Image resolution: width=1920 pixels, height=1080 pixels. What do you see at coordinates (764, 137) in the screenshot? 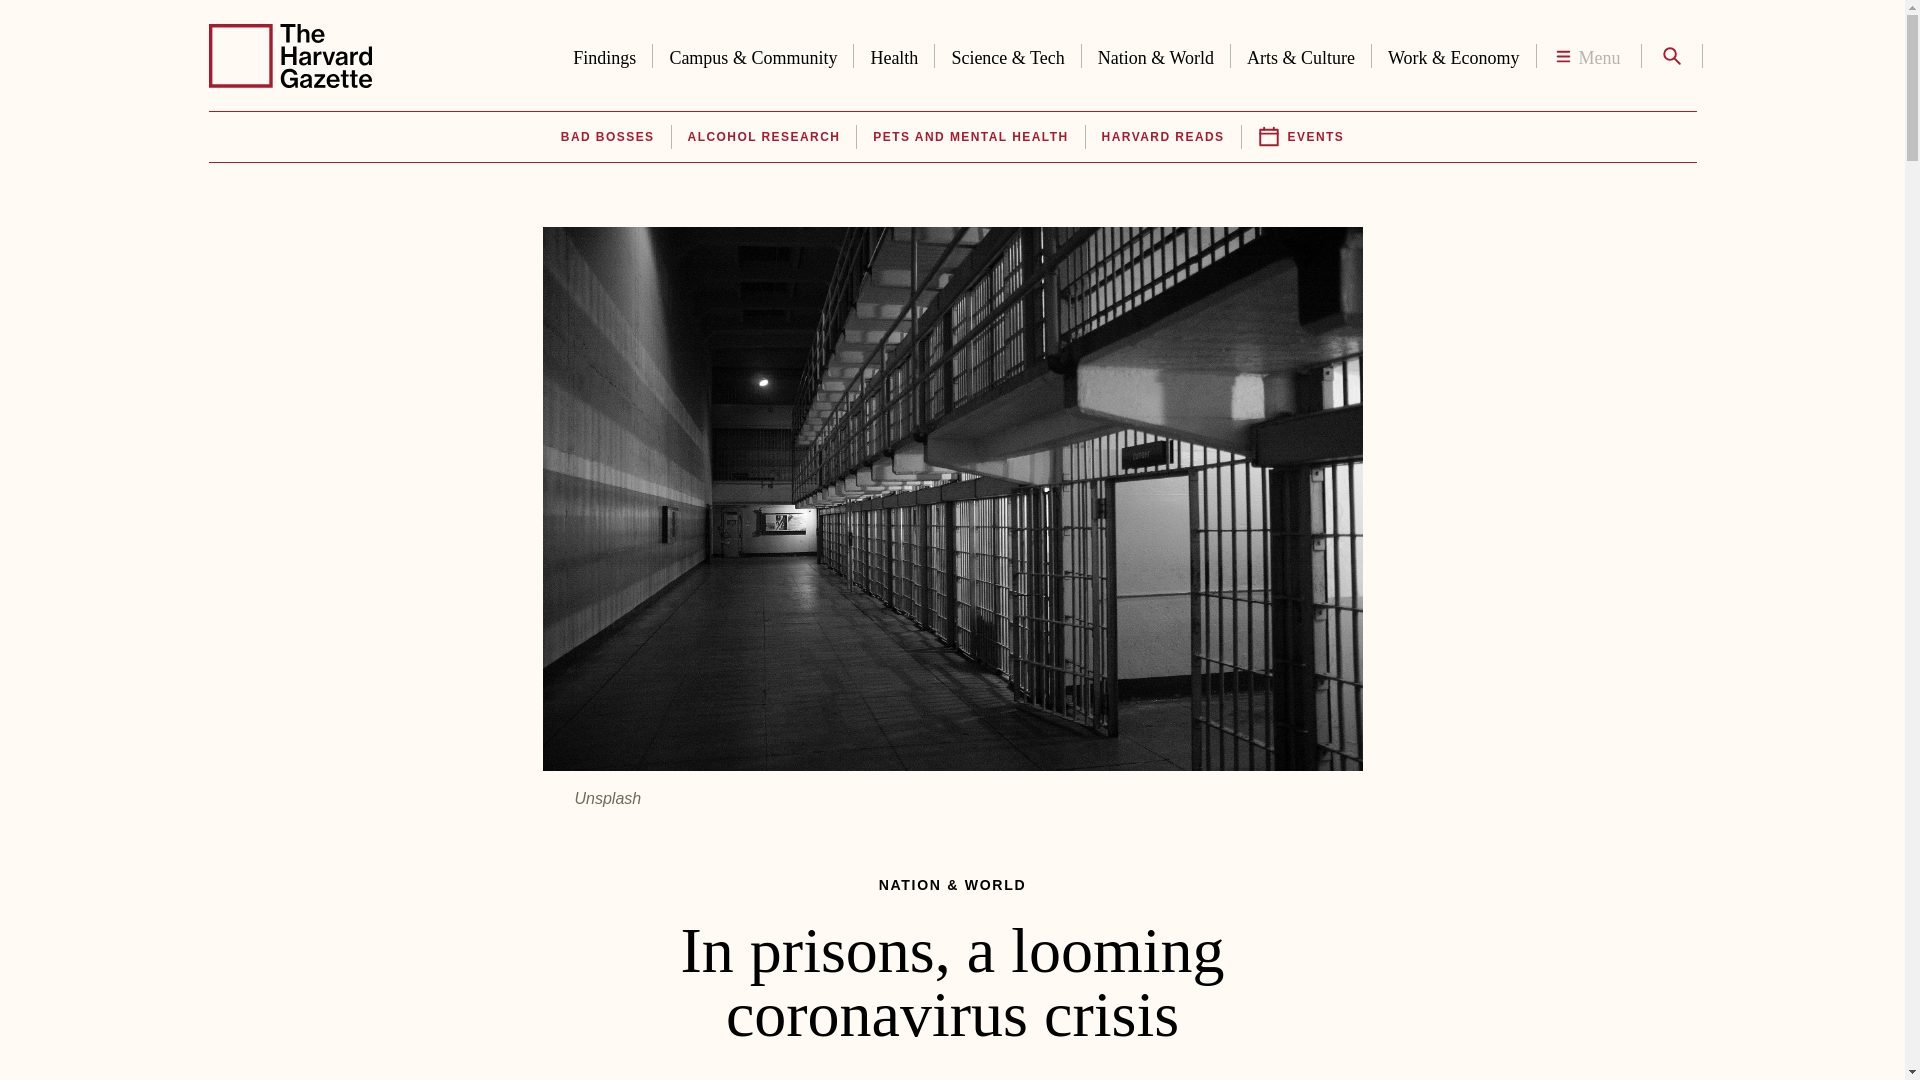
I see `ALCOHOL RESEARCH` at bounding box center [764, 137].